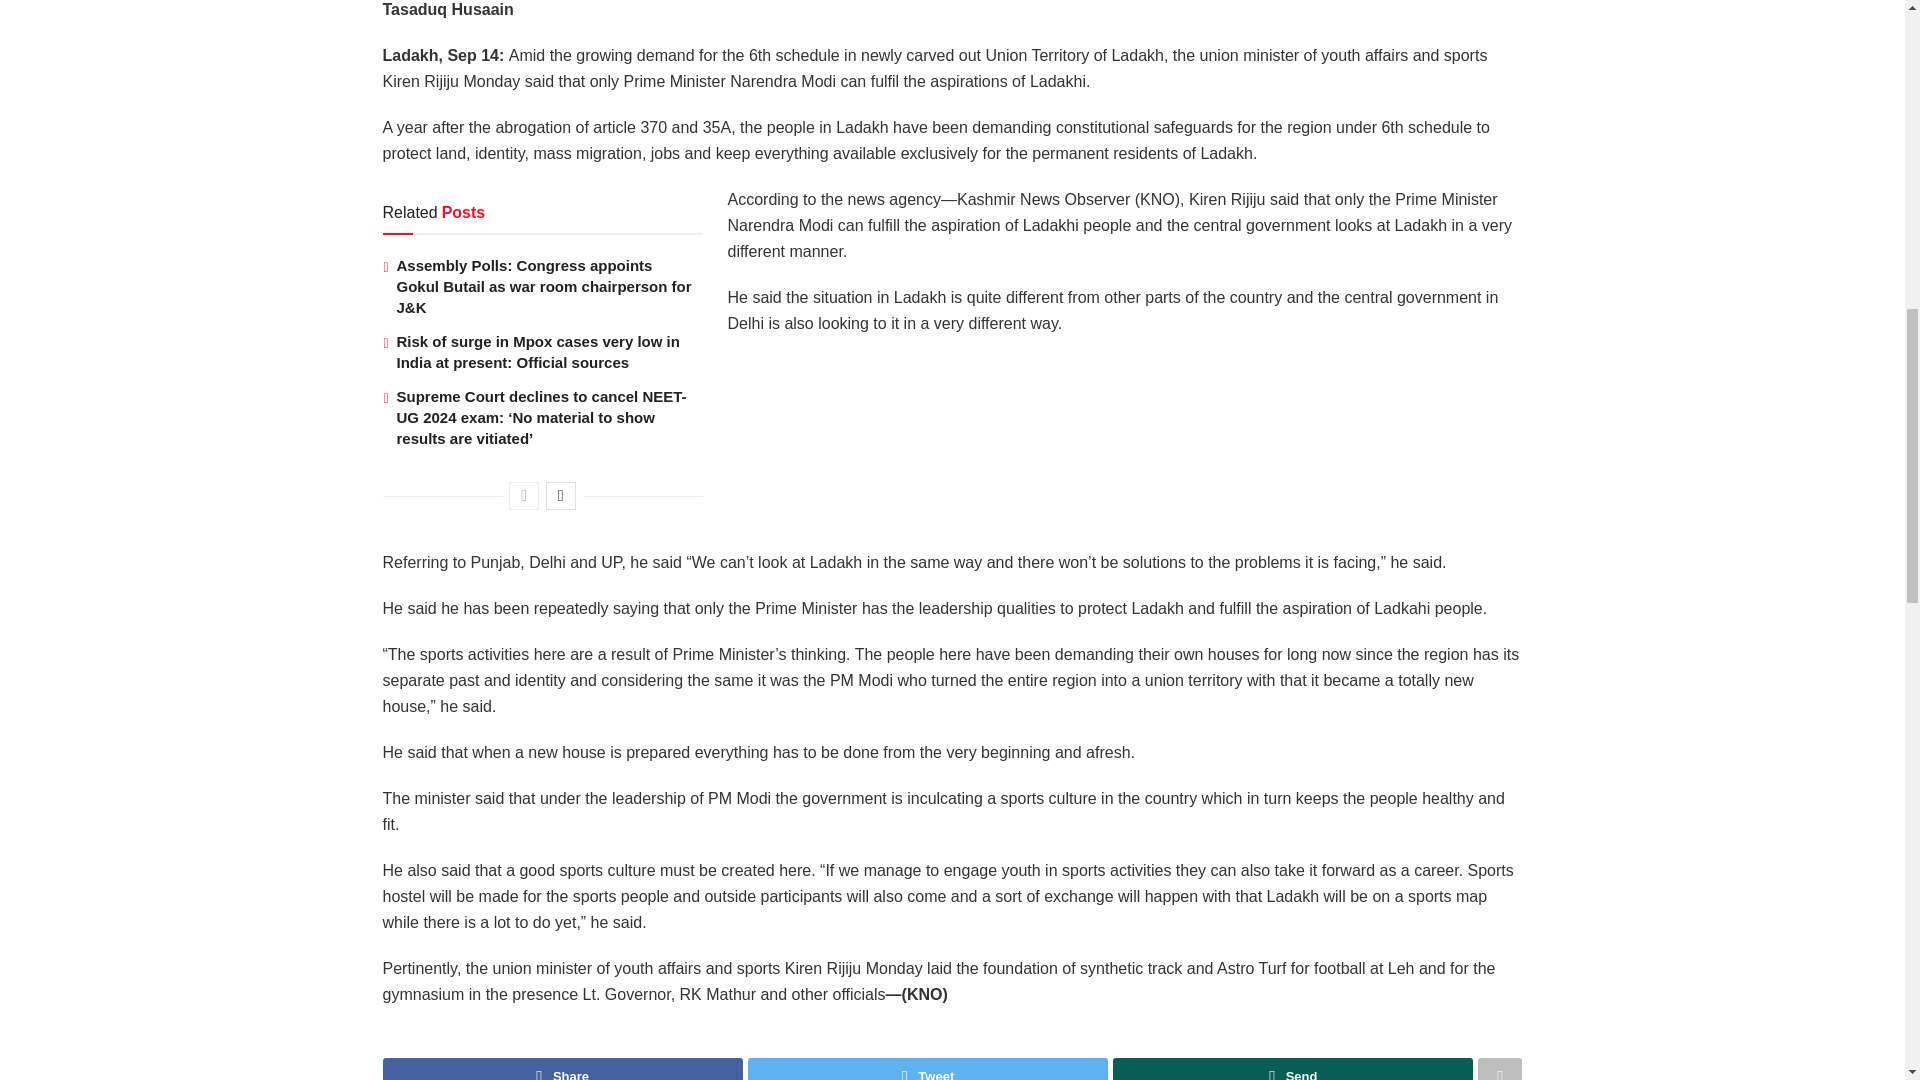  I want to click on Next, so click(560, 495).